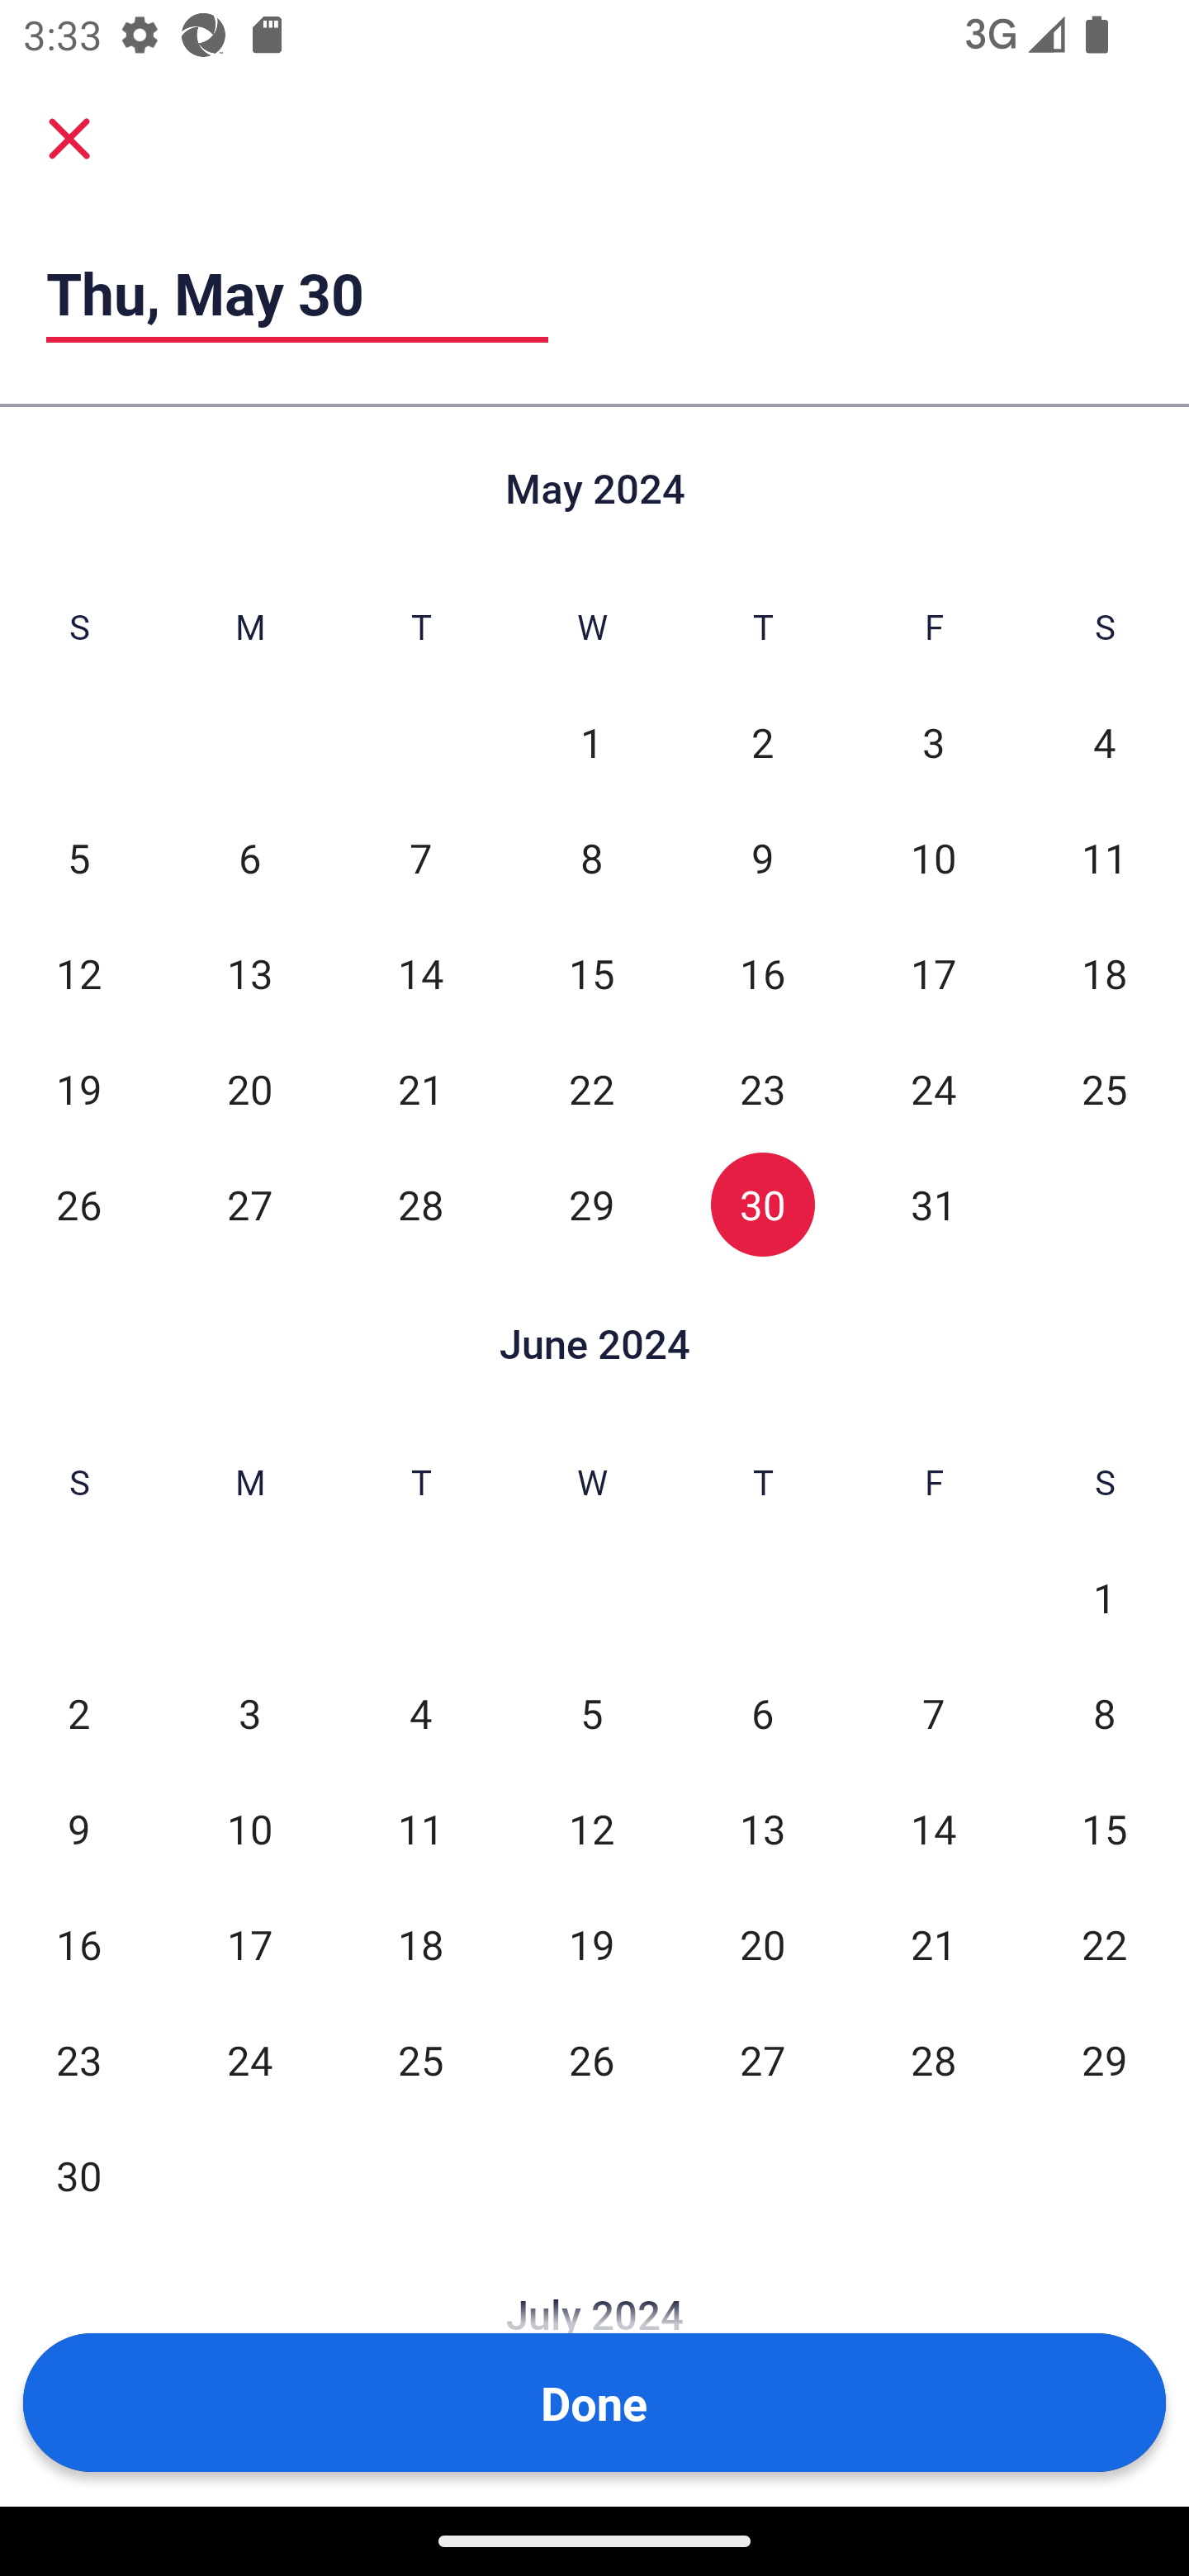 Image resolution: width=1189 pixels, height=2576 pixels. I want to click on 6 Mon, May 6, Not Selected, so click(249, 857).